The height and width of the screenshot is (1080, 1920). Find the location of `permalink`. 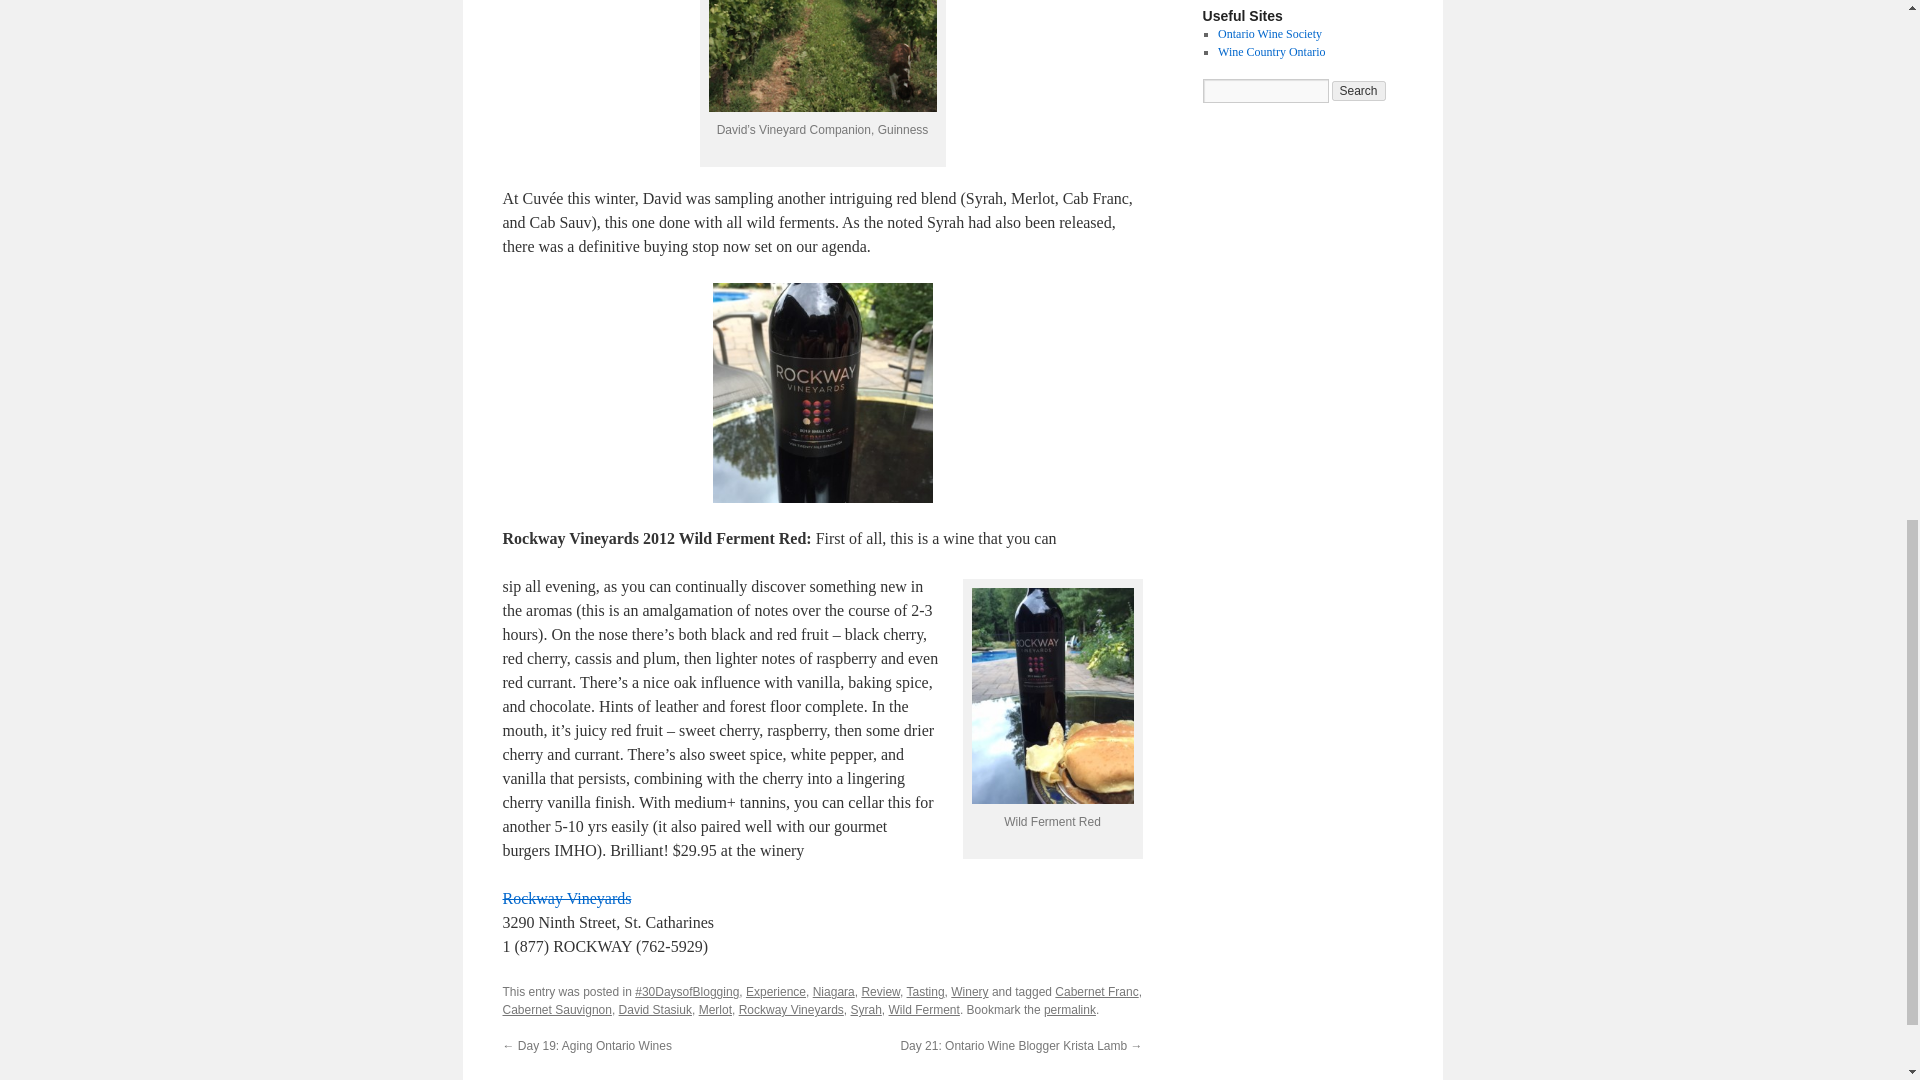

permalink is located at coordinates (1070, 1010).